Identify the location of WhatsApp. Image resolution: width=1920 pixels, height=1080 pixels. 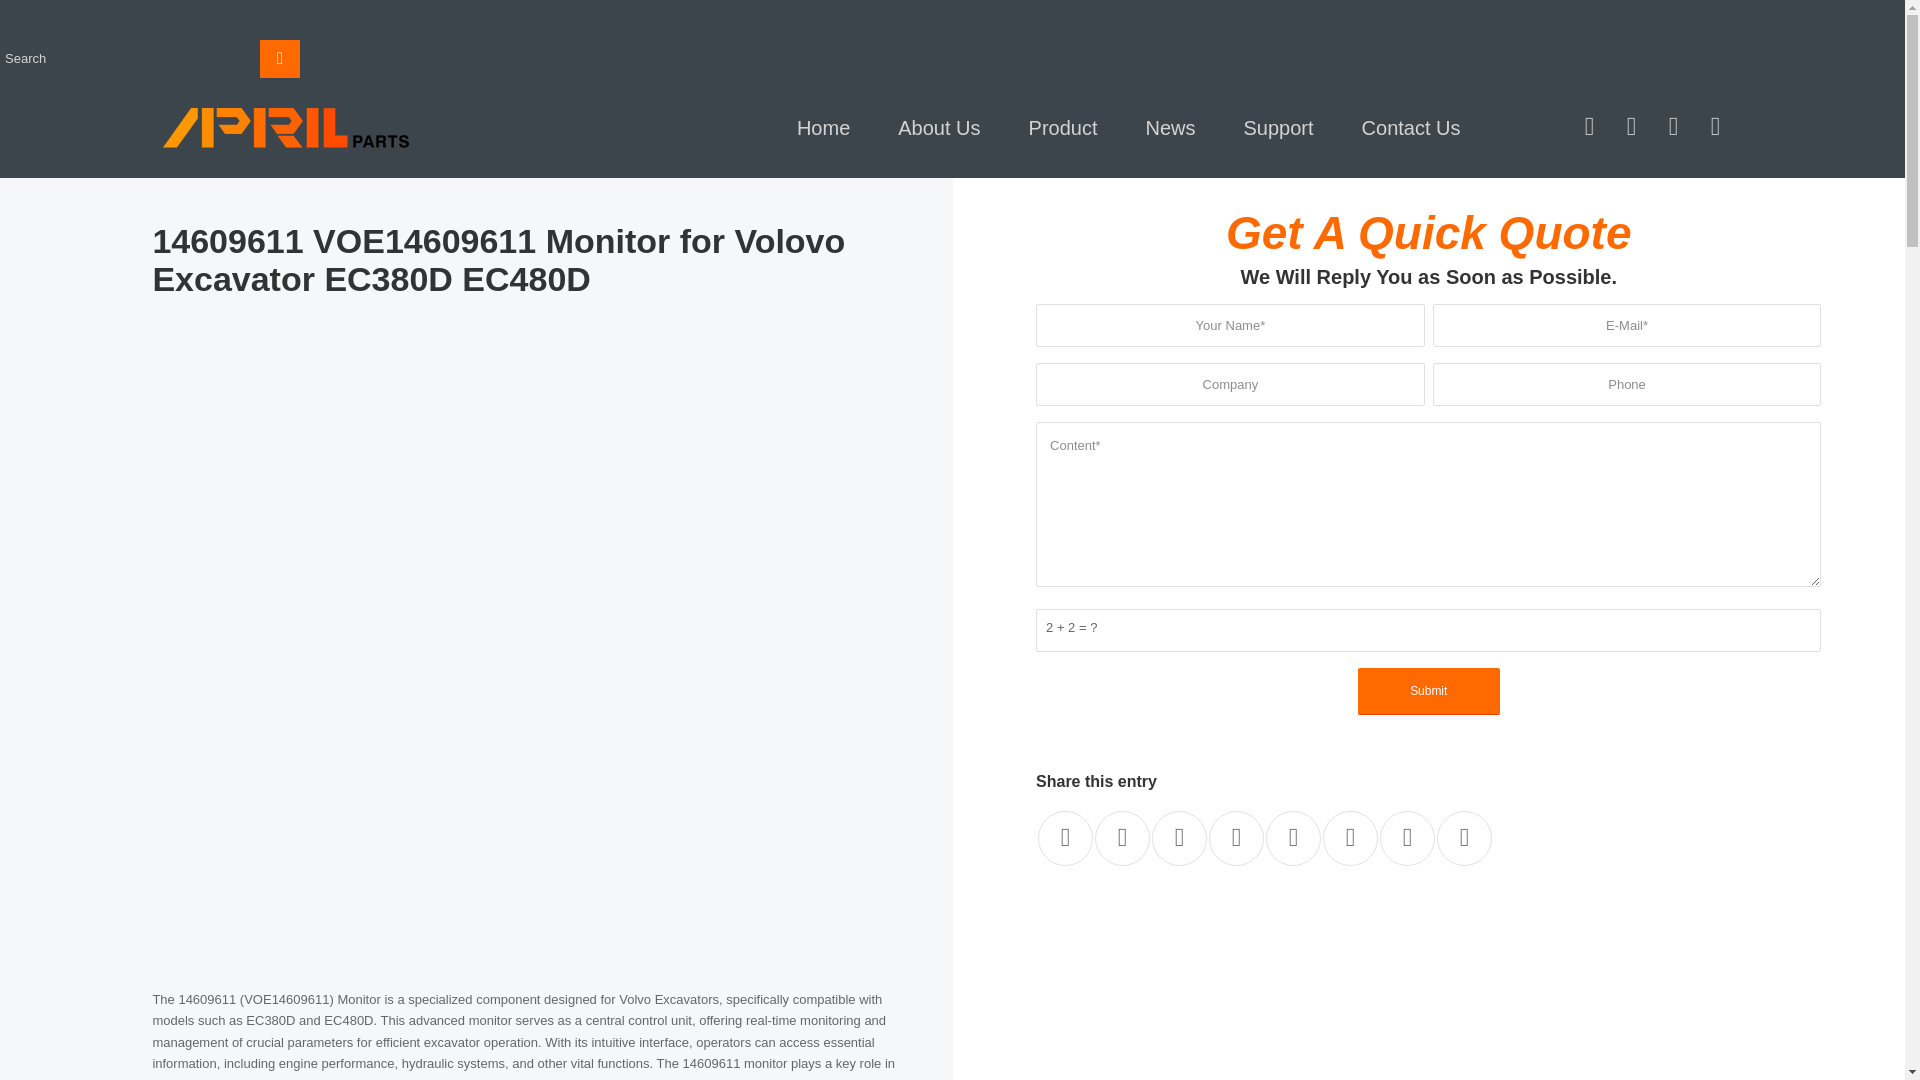
(1630, 126).